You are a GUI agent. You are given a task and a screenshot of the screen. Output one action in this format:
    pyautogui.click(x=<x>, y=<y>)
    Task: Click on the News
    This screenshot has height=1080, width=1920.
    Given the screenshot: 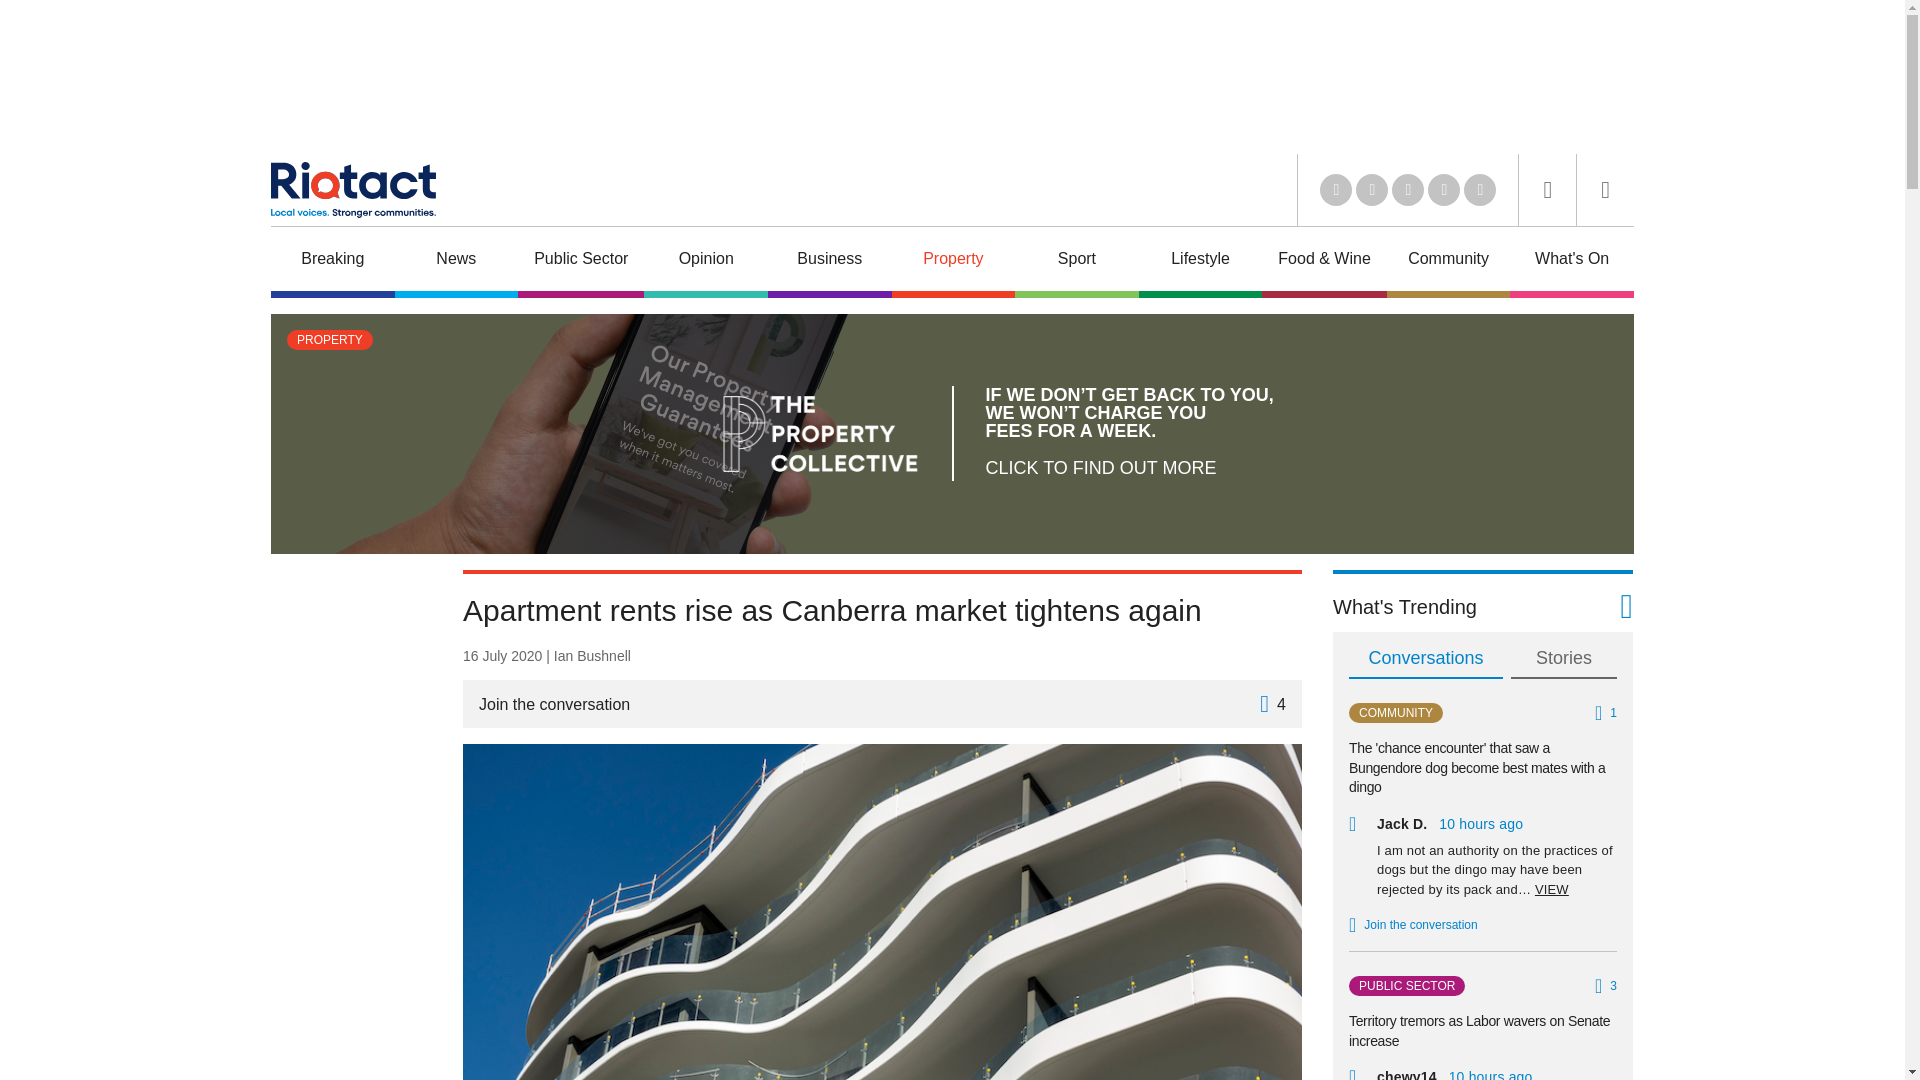 What is the action you would take?
    pyautogui.click(x=456, y=261)
    